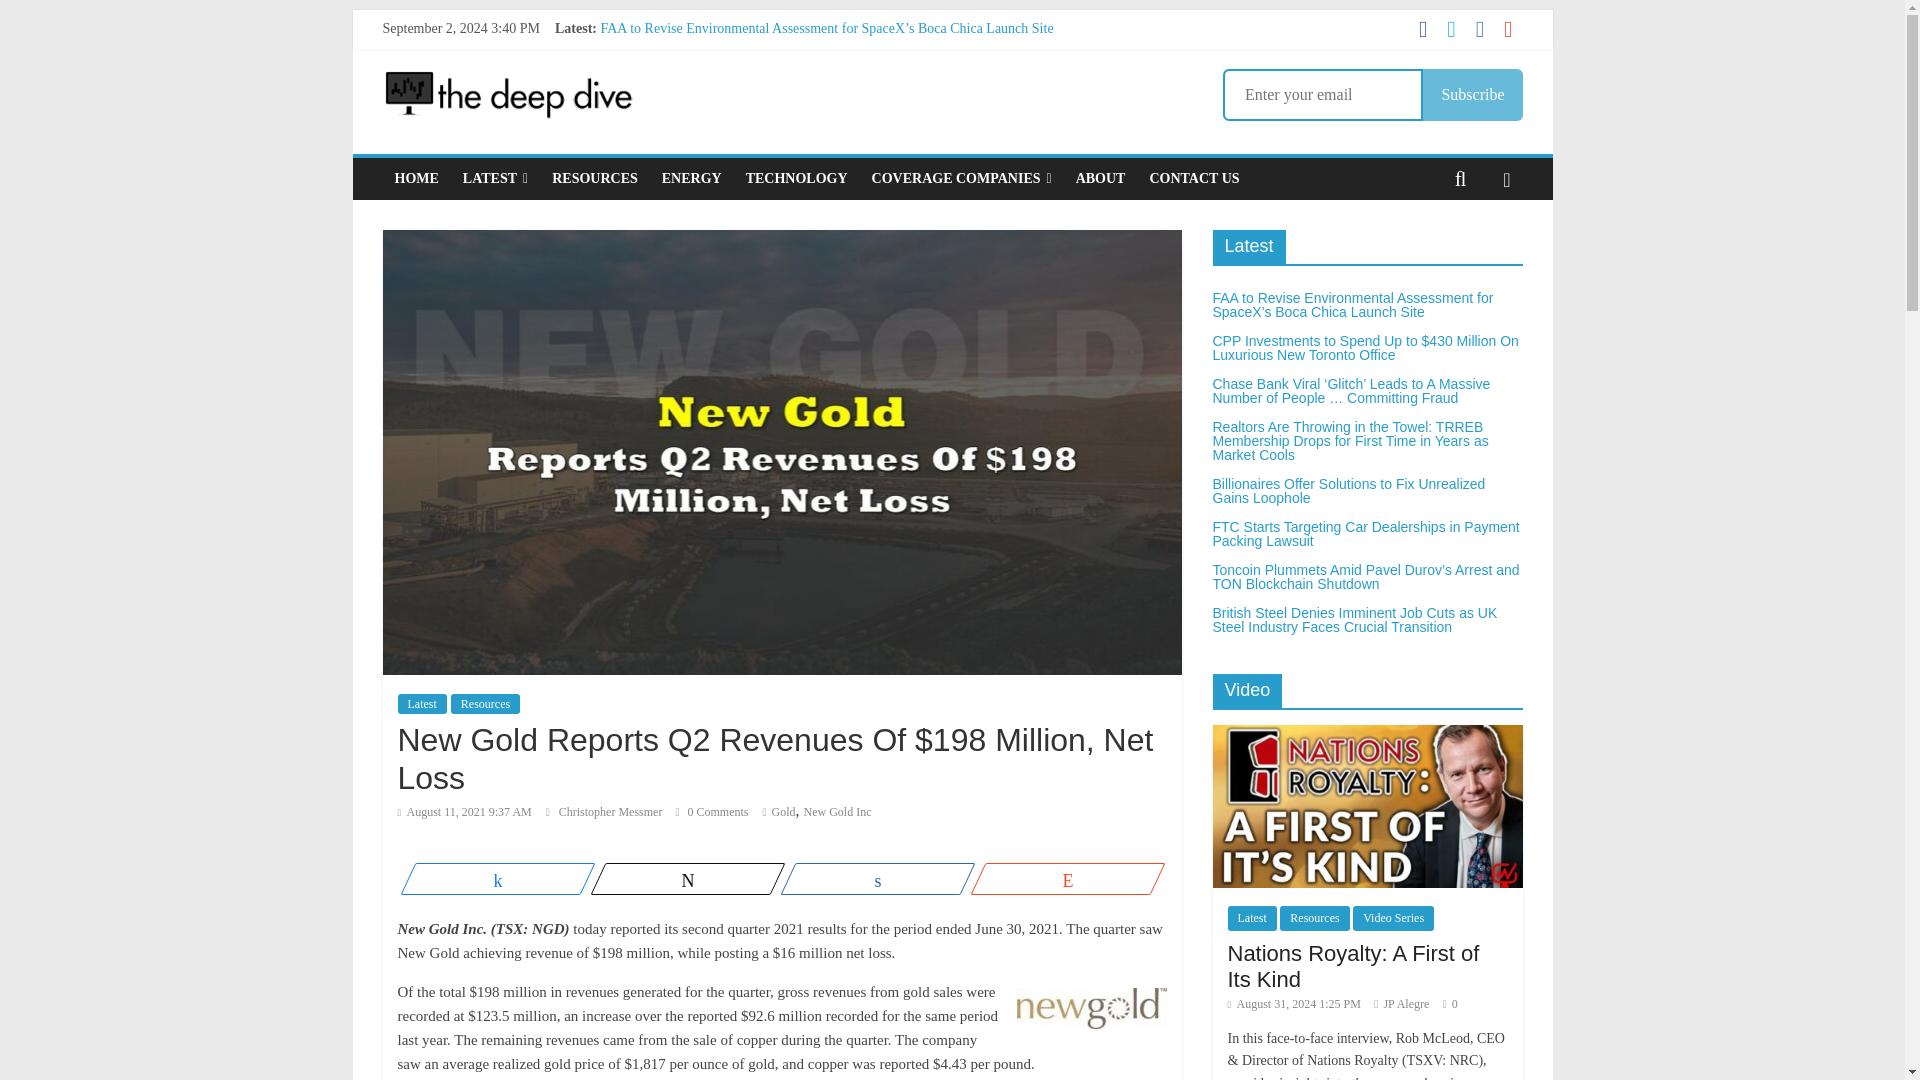 The width and height of the screenshot is (1920, 1080). I want to click on ENERGY, so click(692, 178).